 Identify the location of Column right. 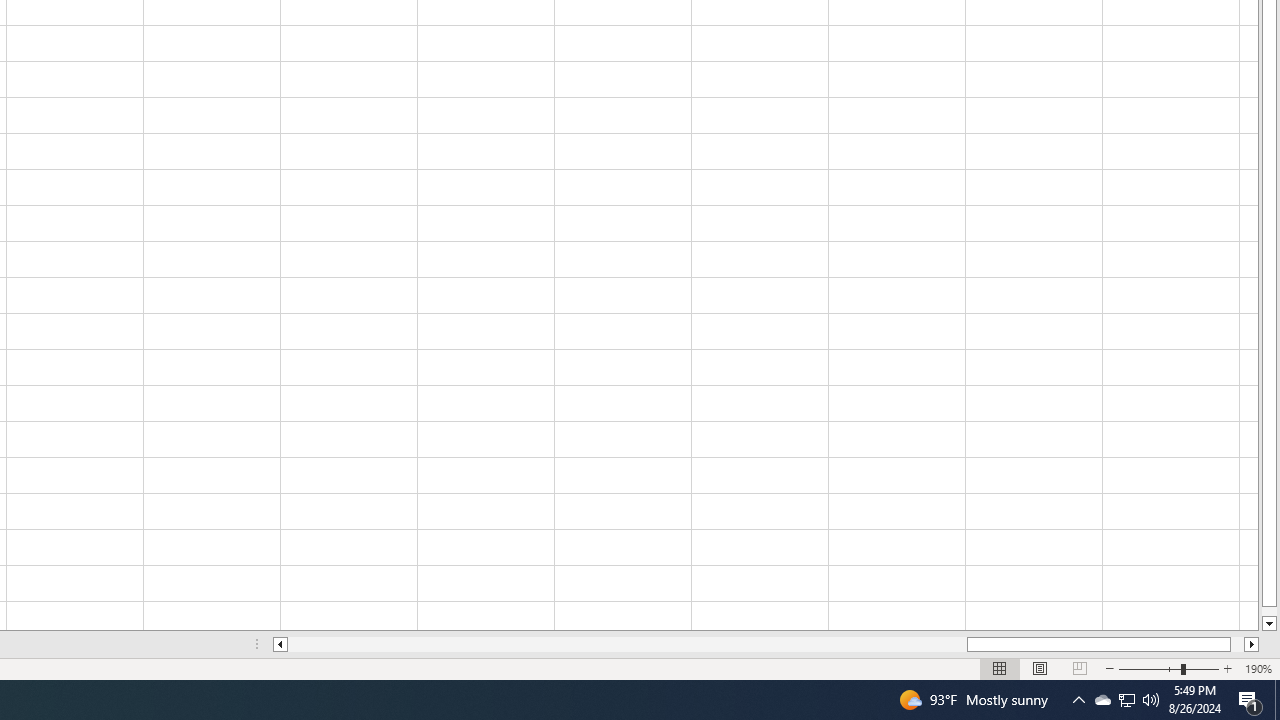
(1252, 644).